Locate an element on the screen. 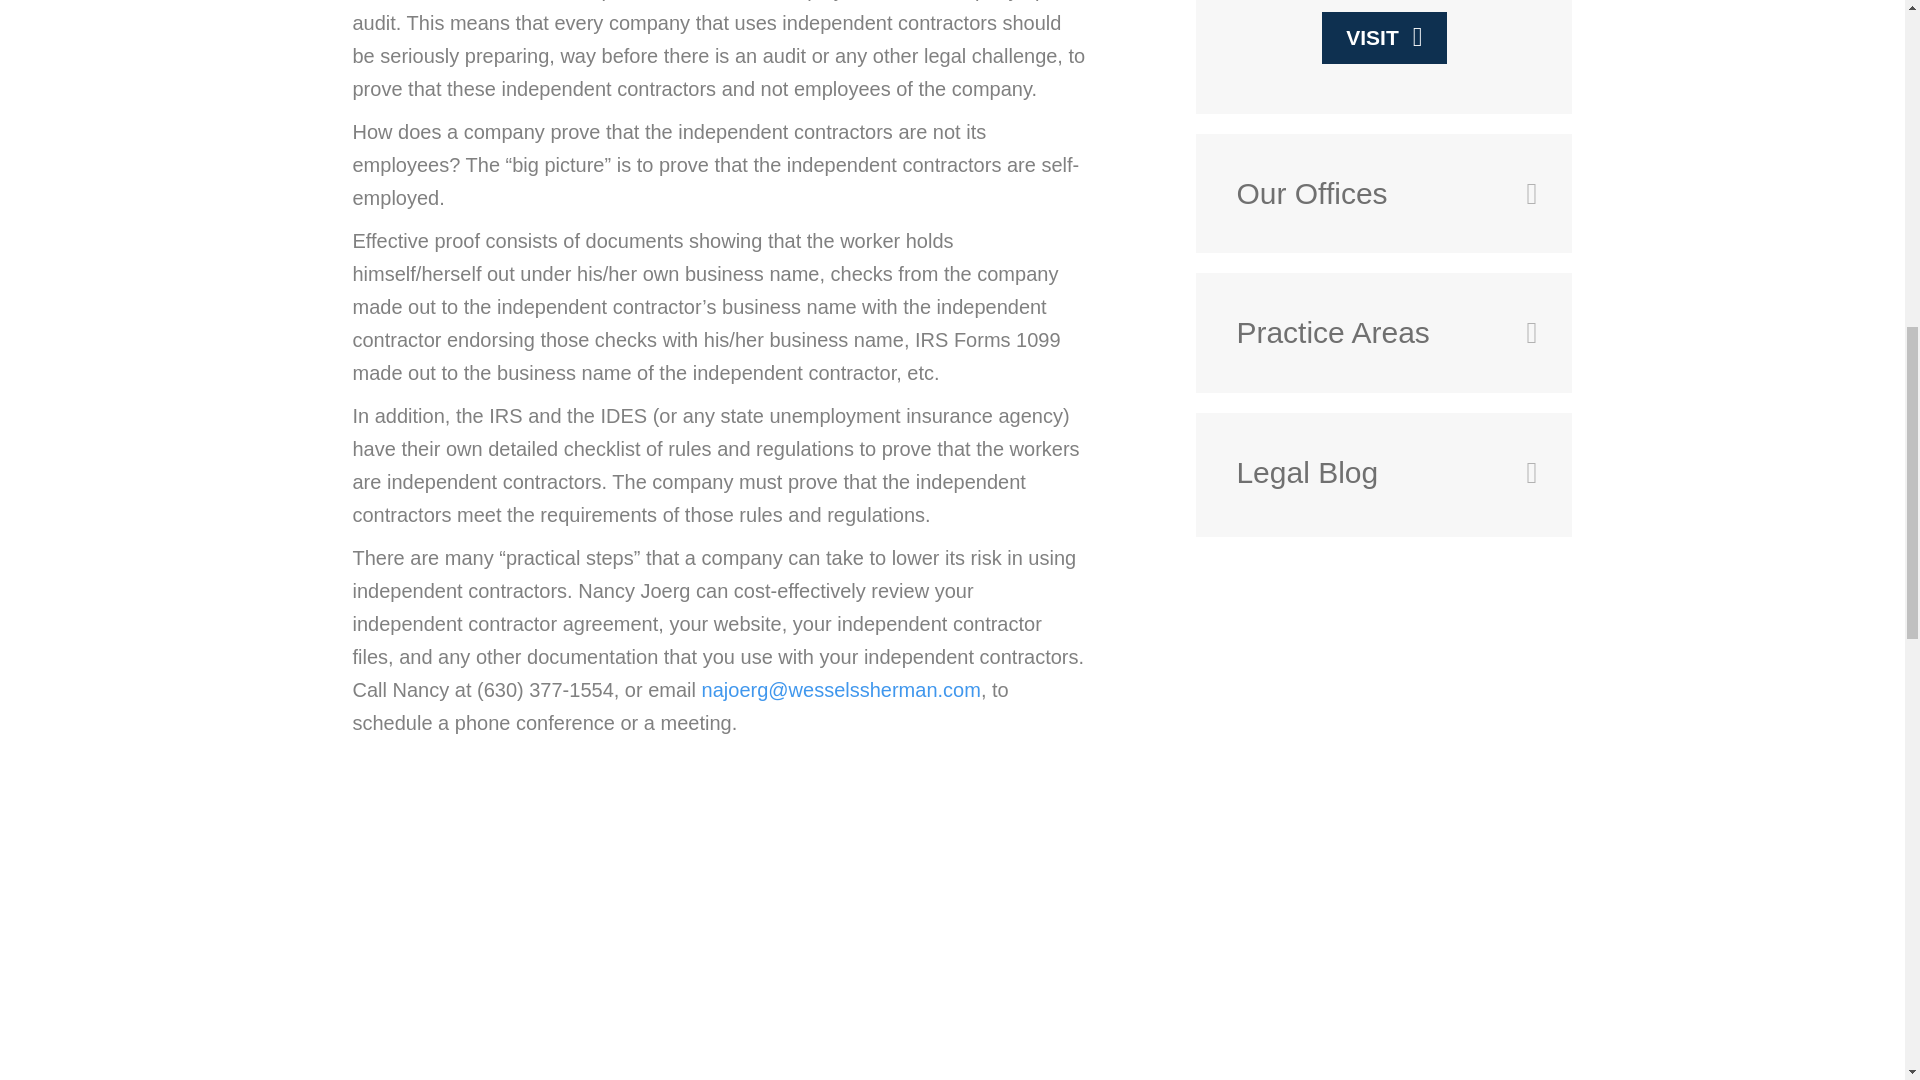 This screenshot has height=1080, width=1920. VISIT is located at coordinates (1384, 36).